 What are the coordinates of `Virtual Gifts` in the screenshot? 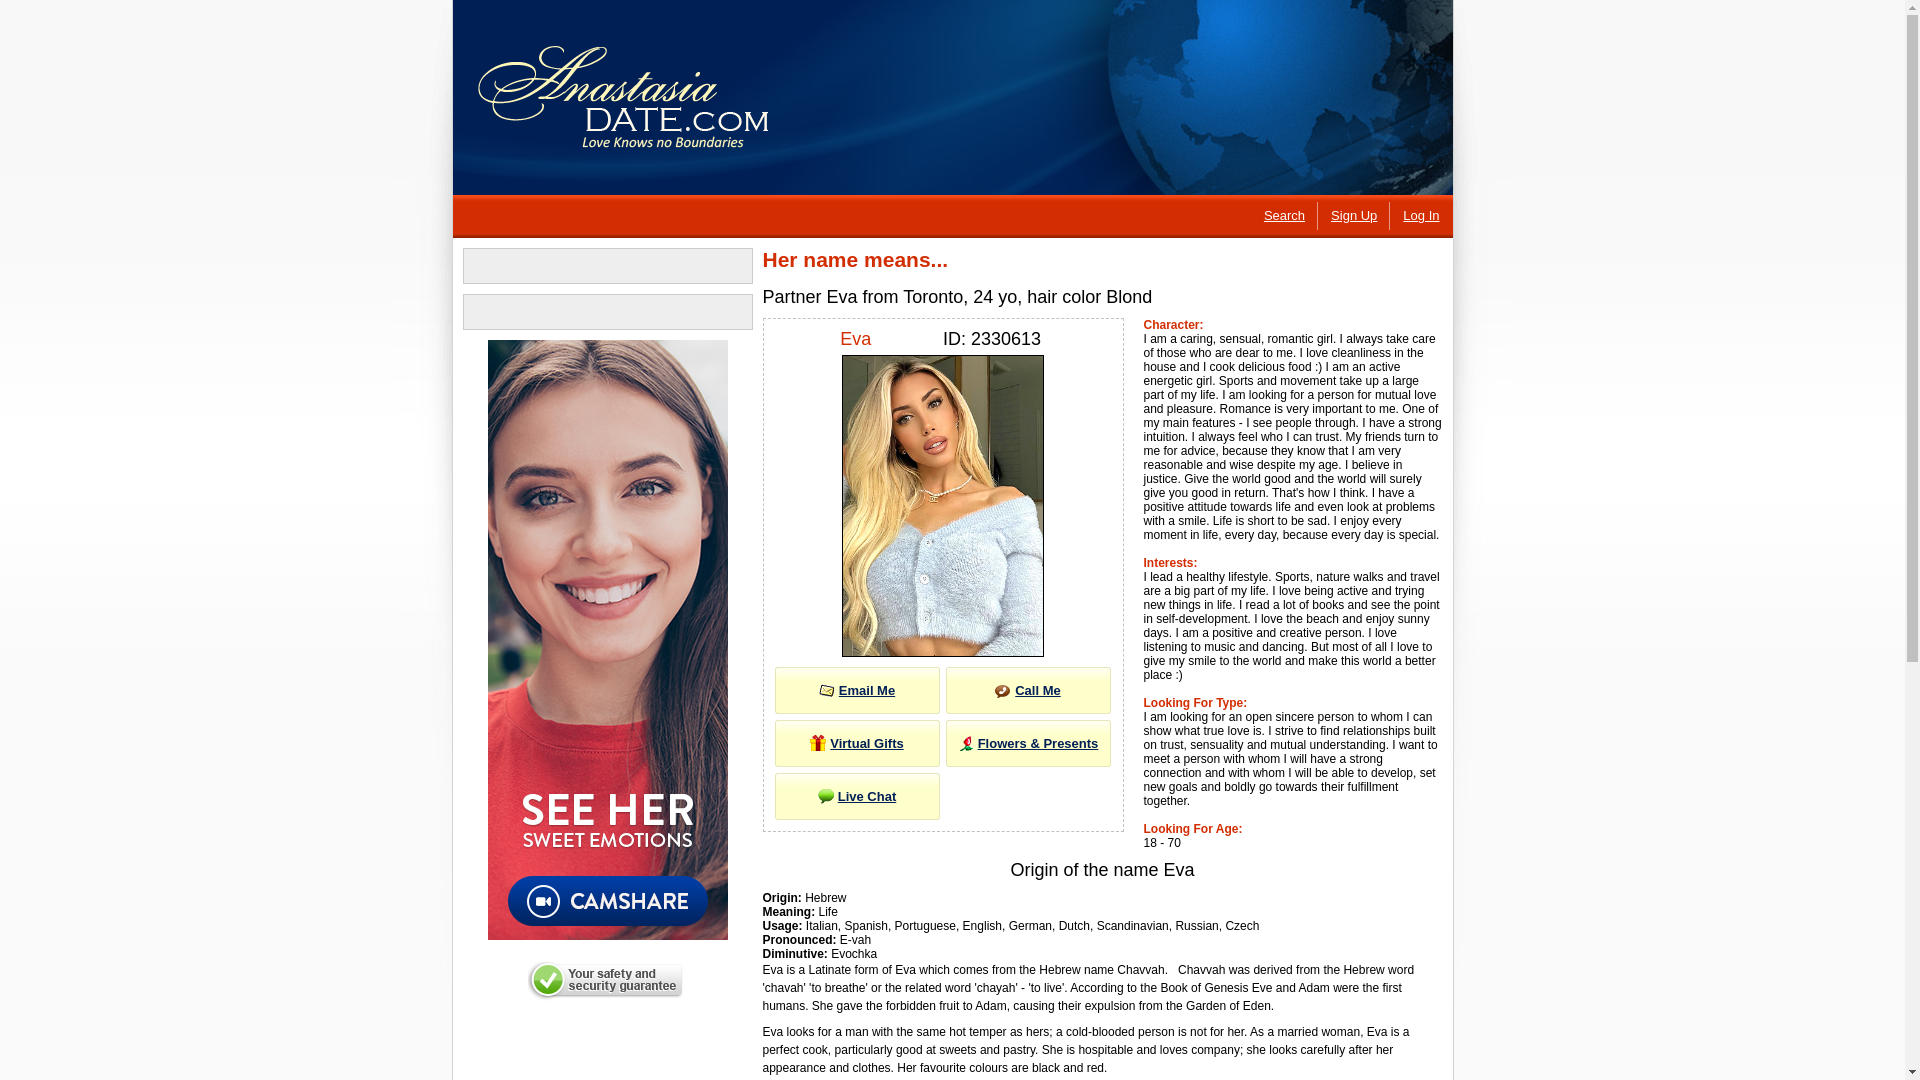 It's located at (856, 742).